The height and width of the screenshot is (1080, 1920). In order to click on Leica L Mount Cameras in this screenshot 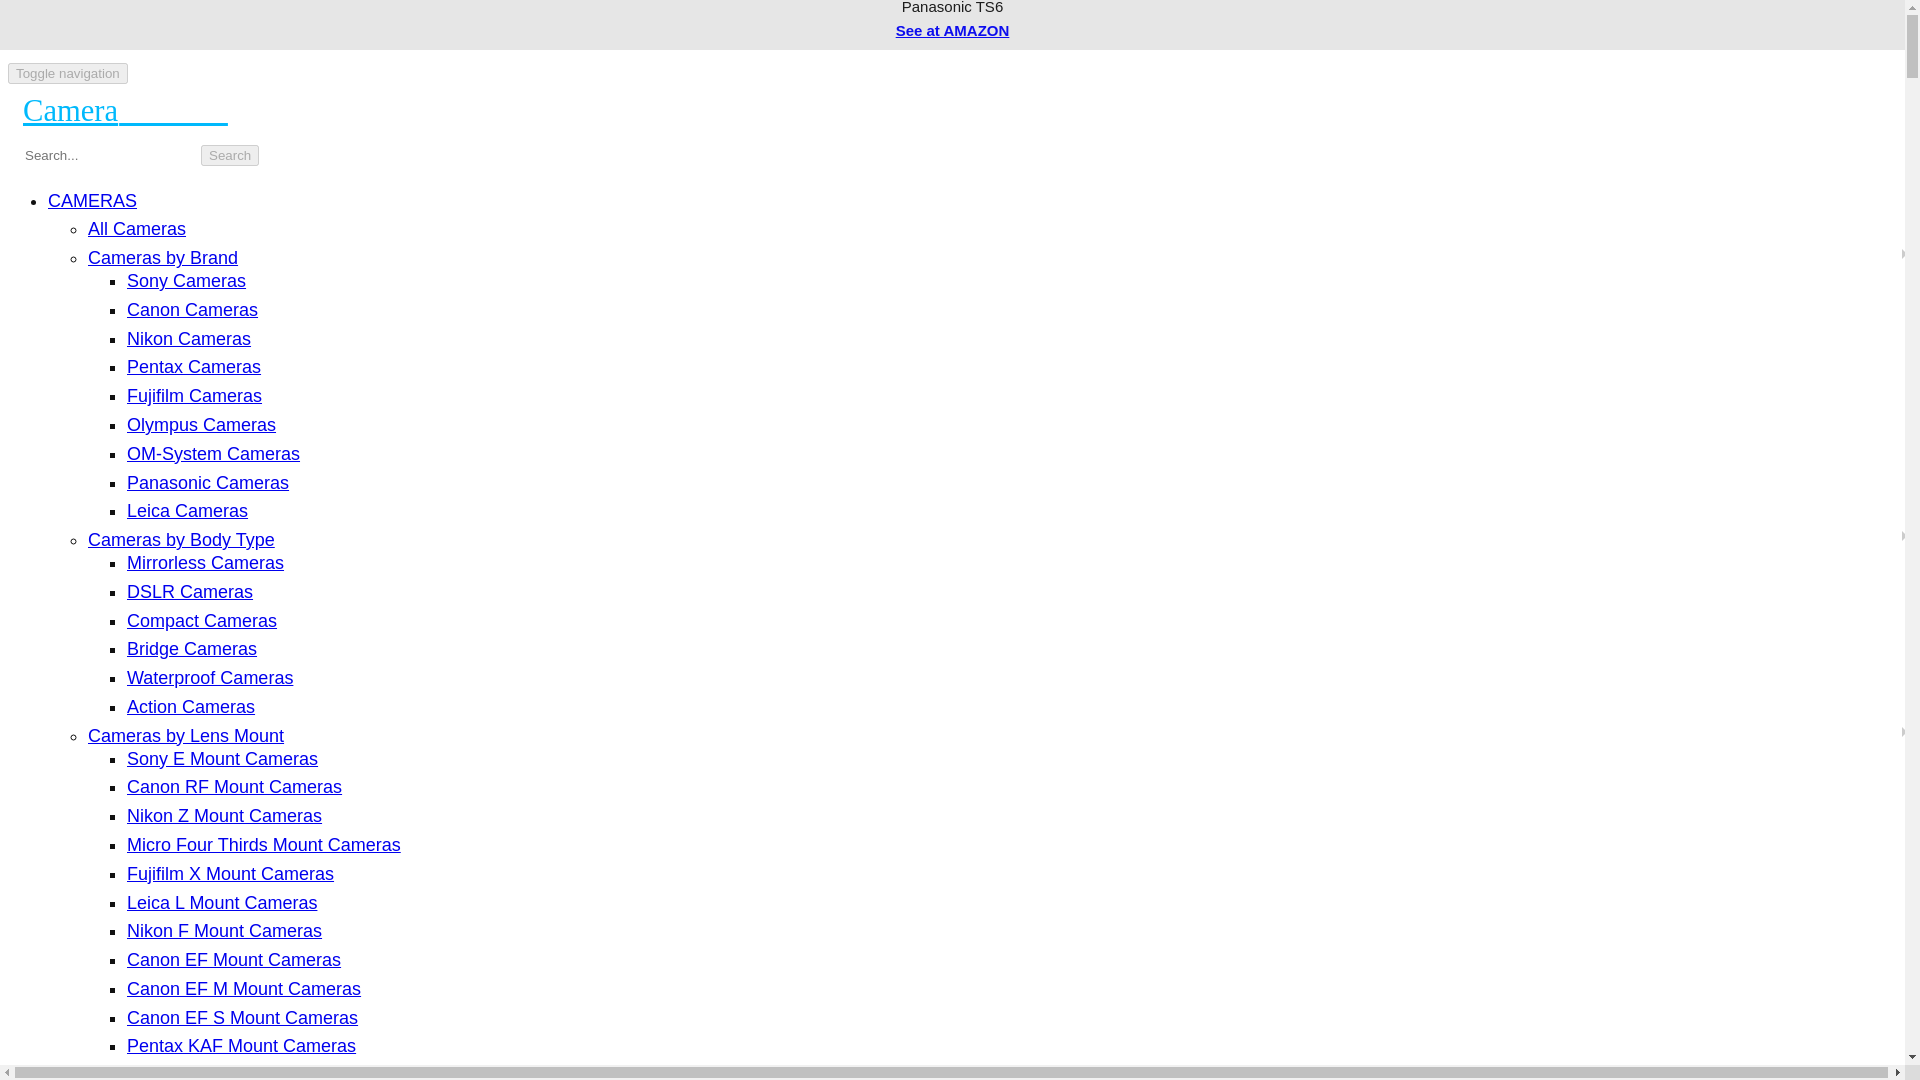, I will do `click(221, 902)`.